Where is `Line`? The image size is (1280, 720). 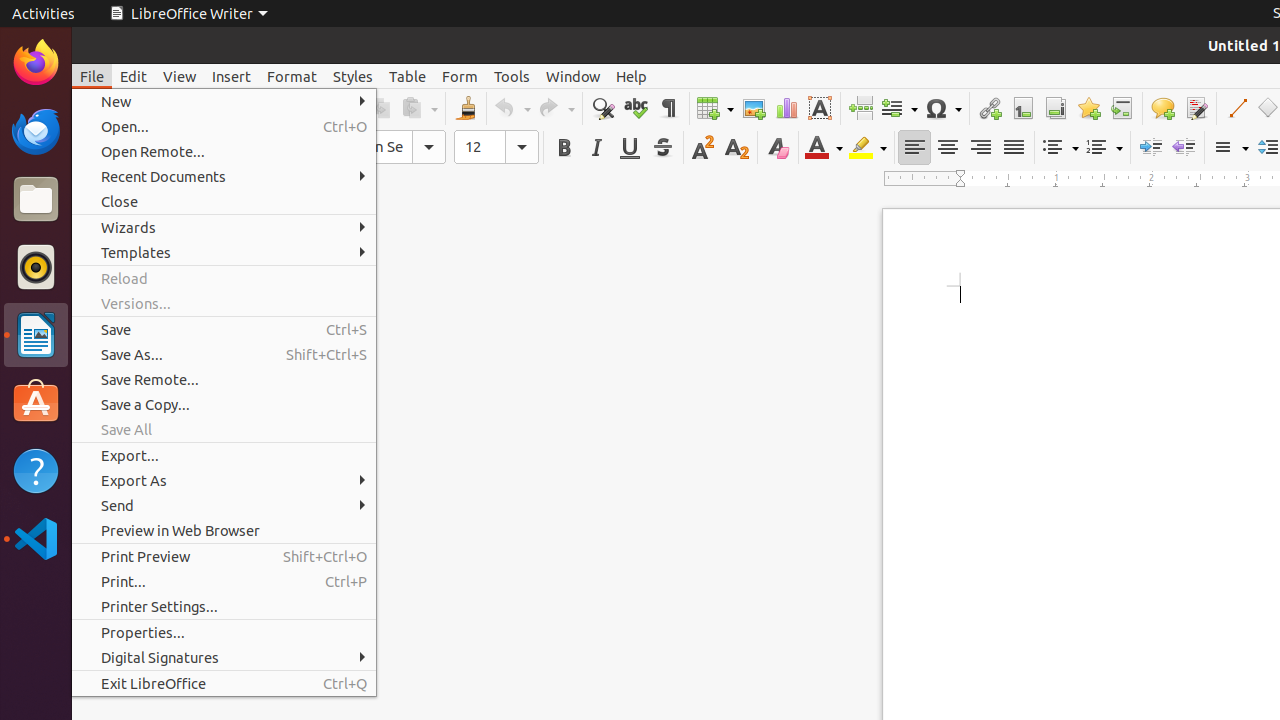 Line is located at coordinates (1236, 108).